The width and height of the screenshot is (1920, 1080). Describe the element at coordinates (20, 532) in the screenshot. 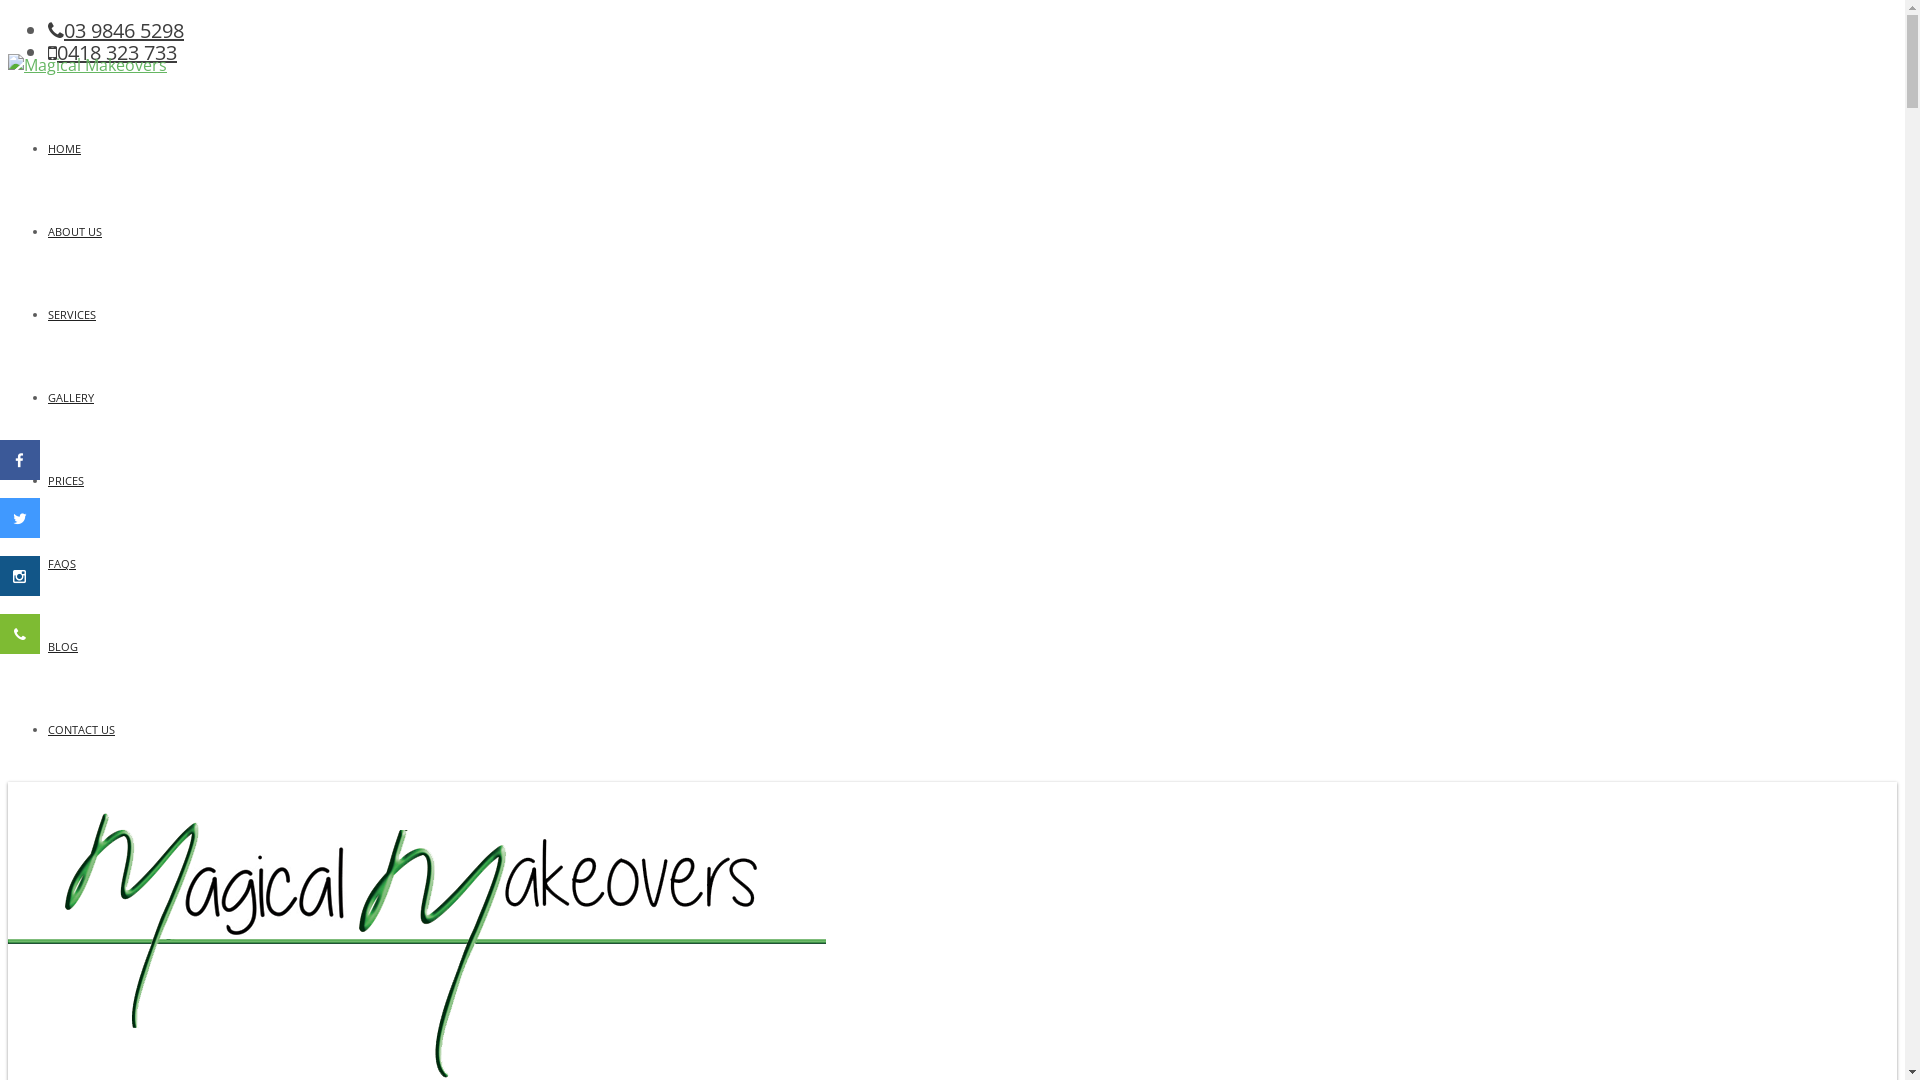

I see `Visit us on Twitter` at that location.